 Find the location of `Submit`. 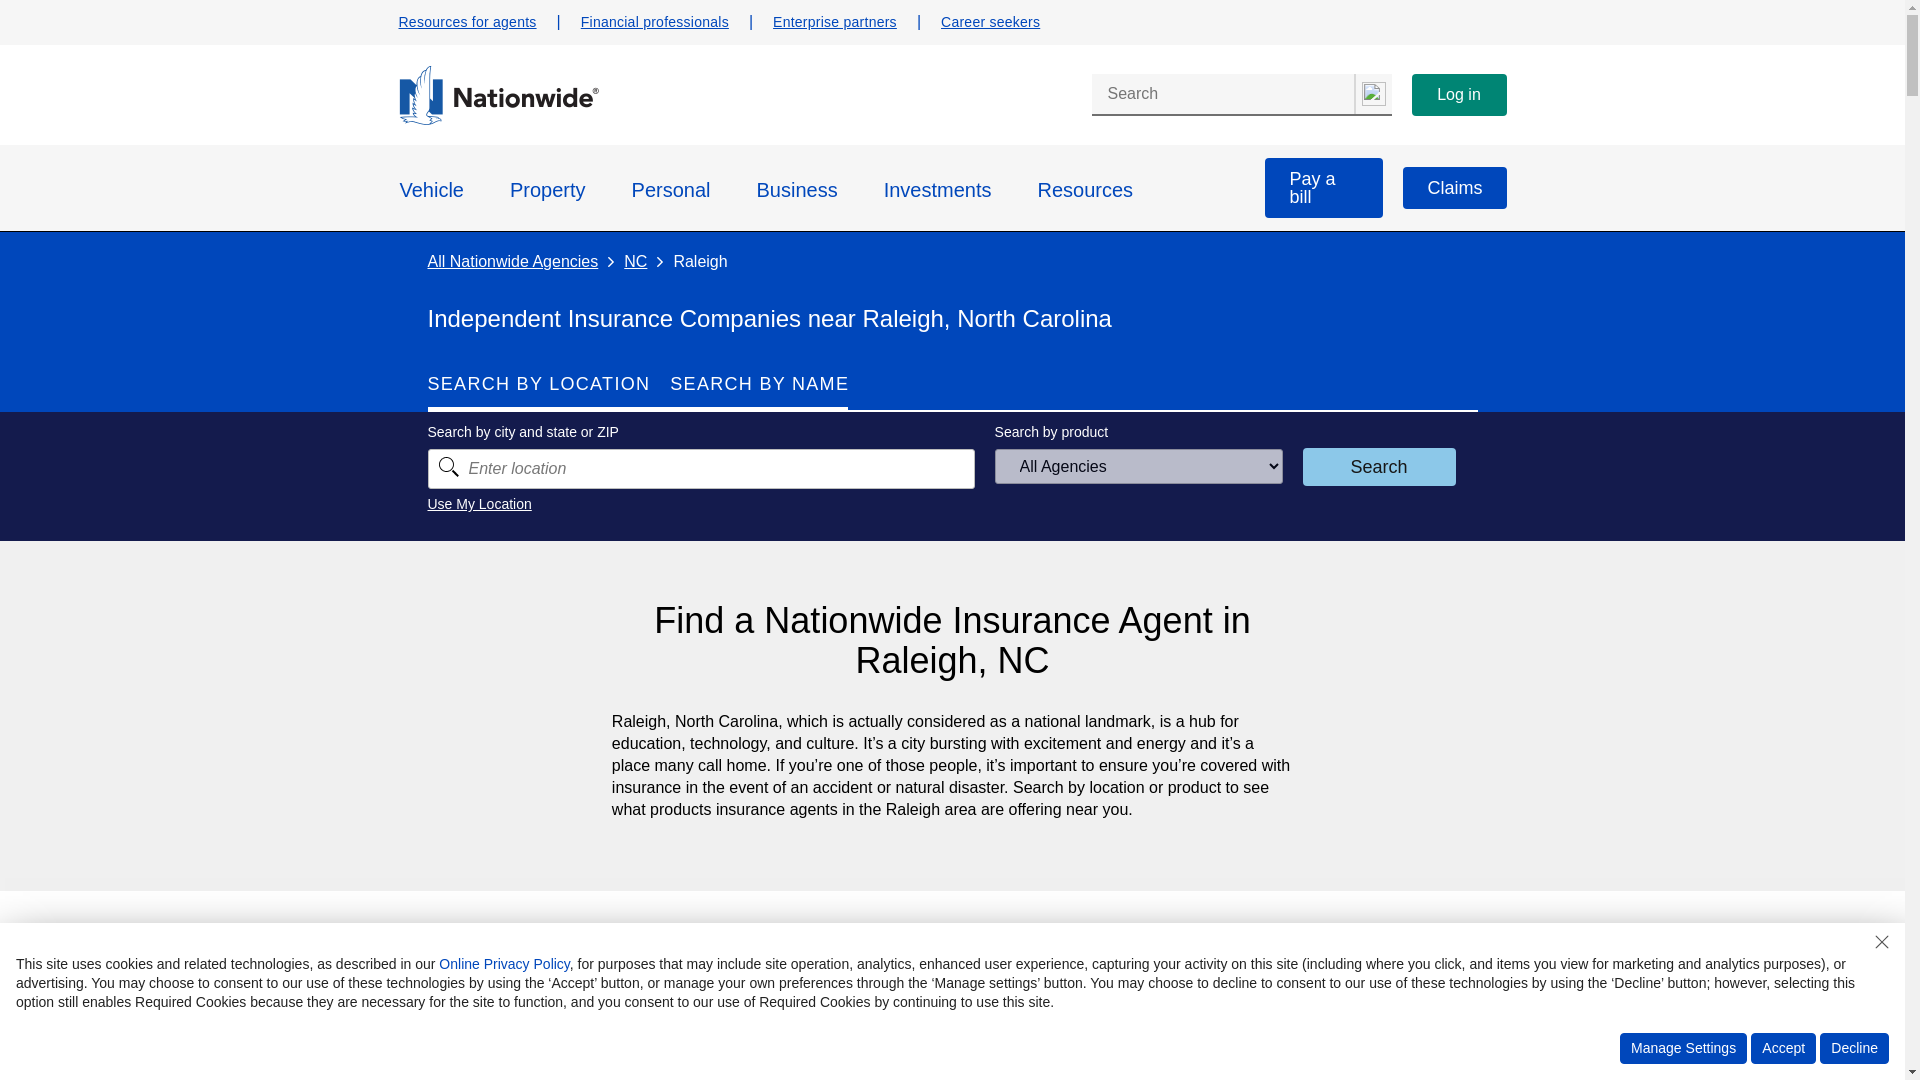

Submit is located at coordinates (497, 120).